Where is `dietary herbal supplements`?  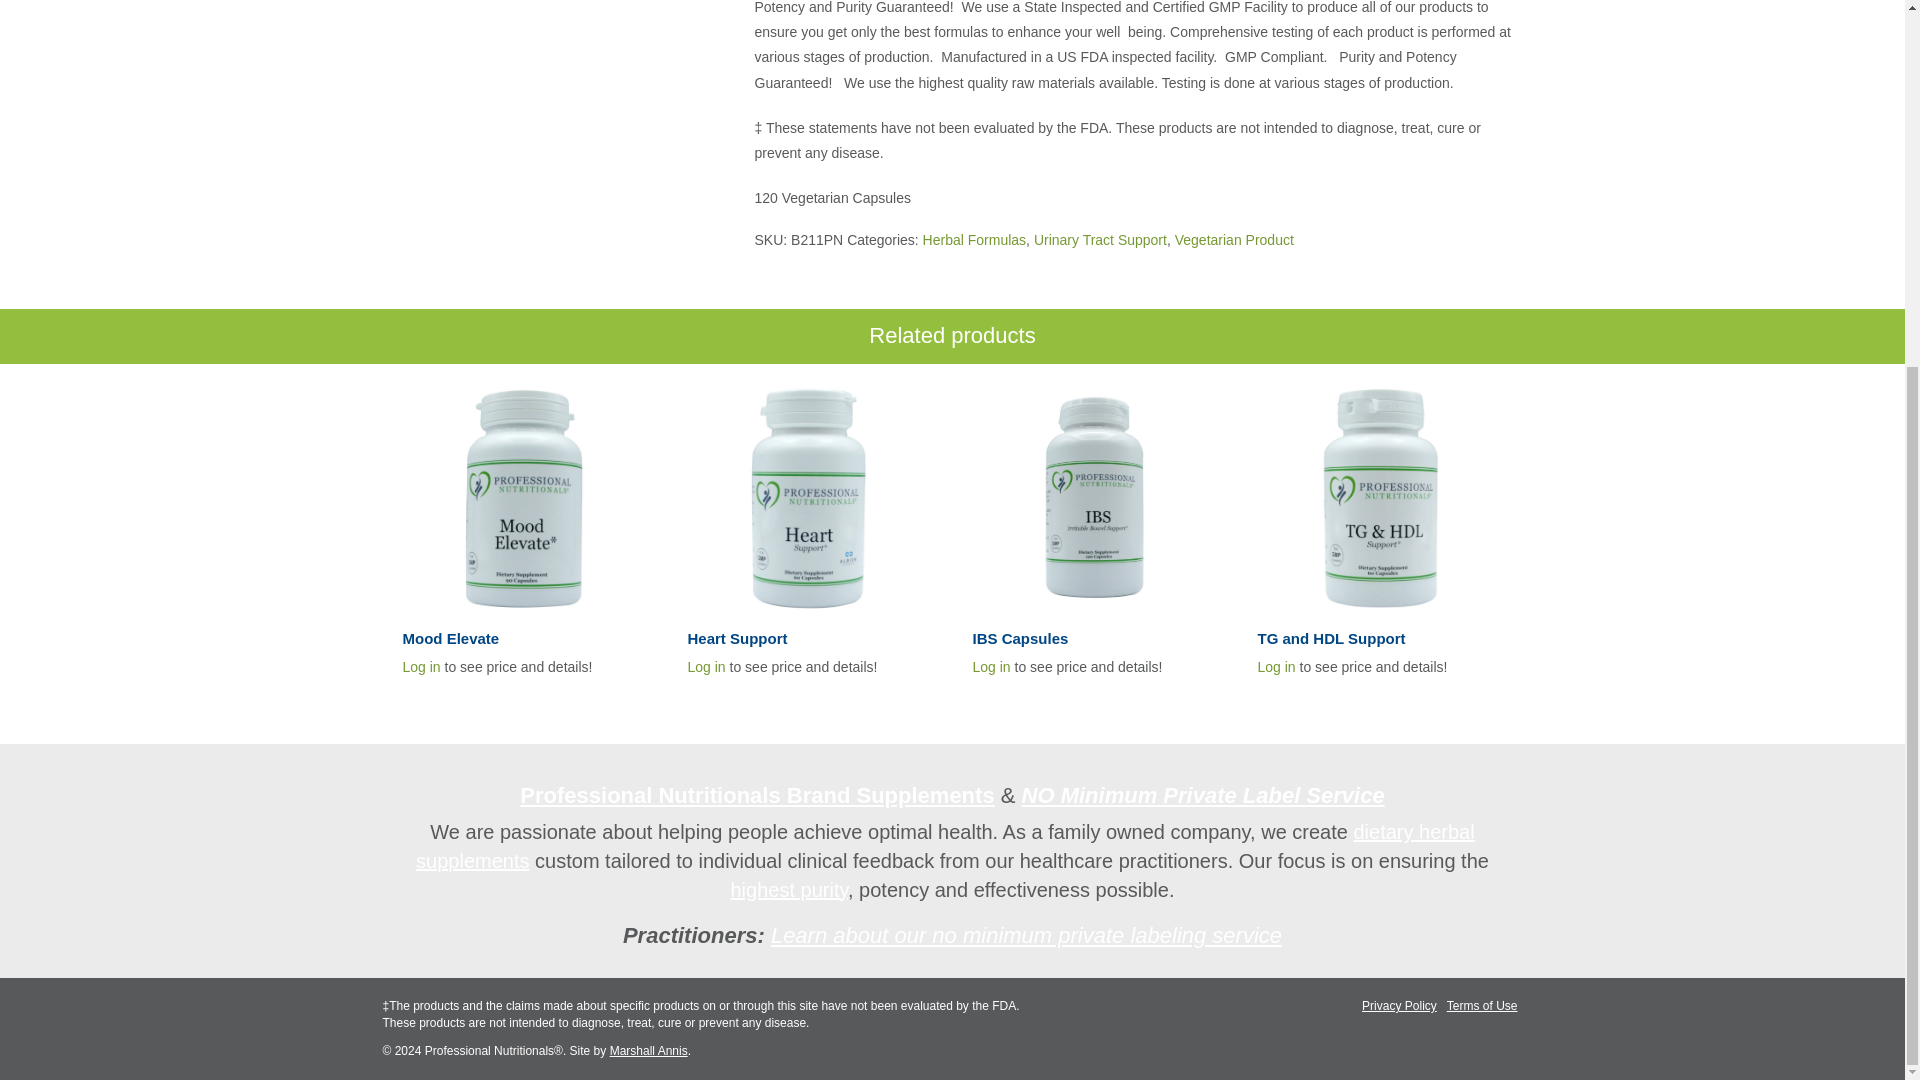 dietary herbal supplements is located at coordinates (945, 846).